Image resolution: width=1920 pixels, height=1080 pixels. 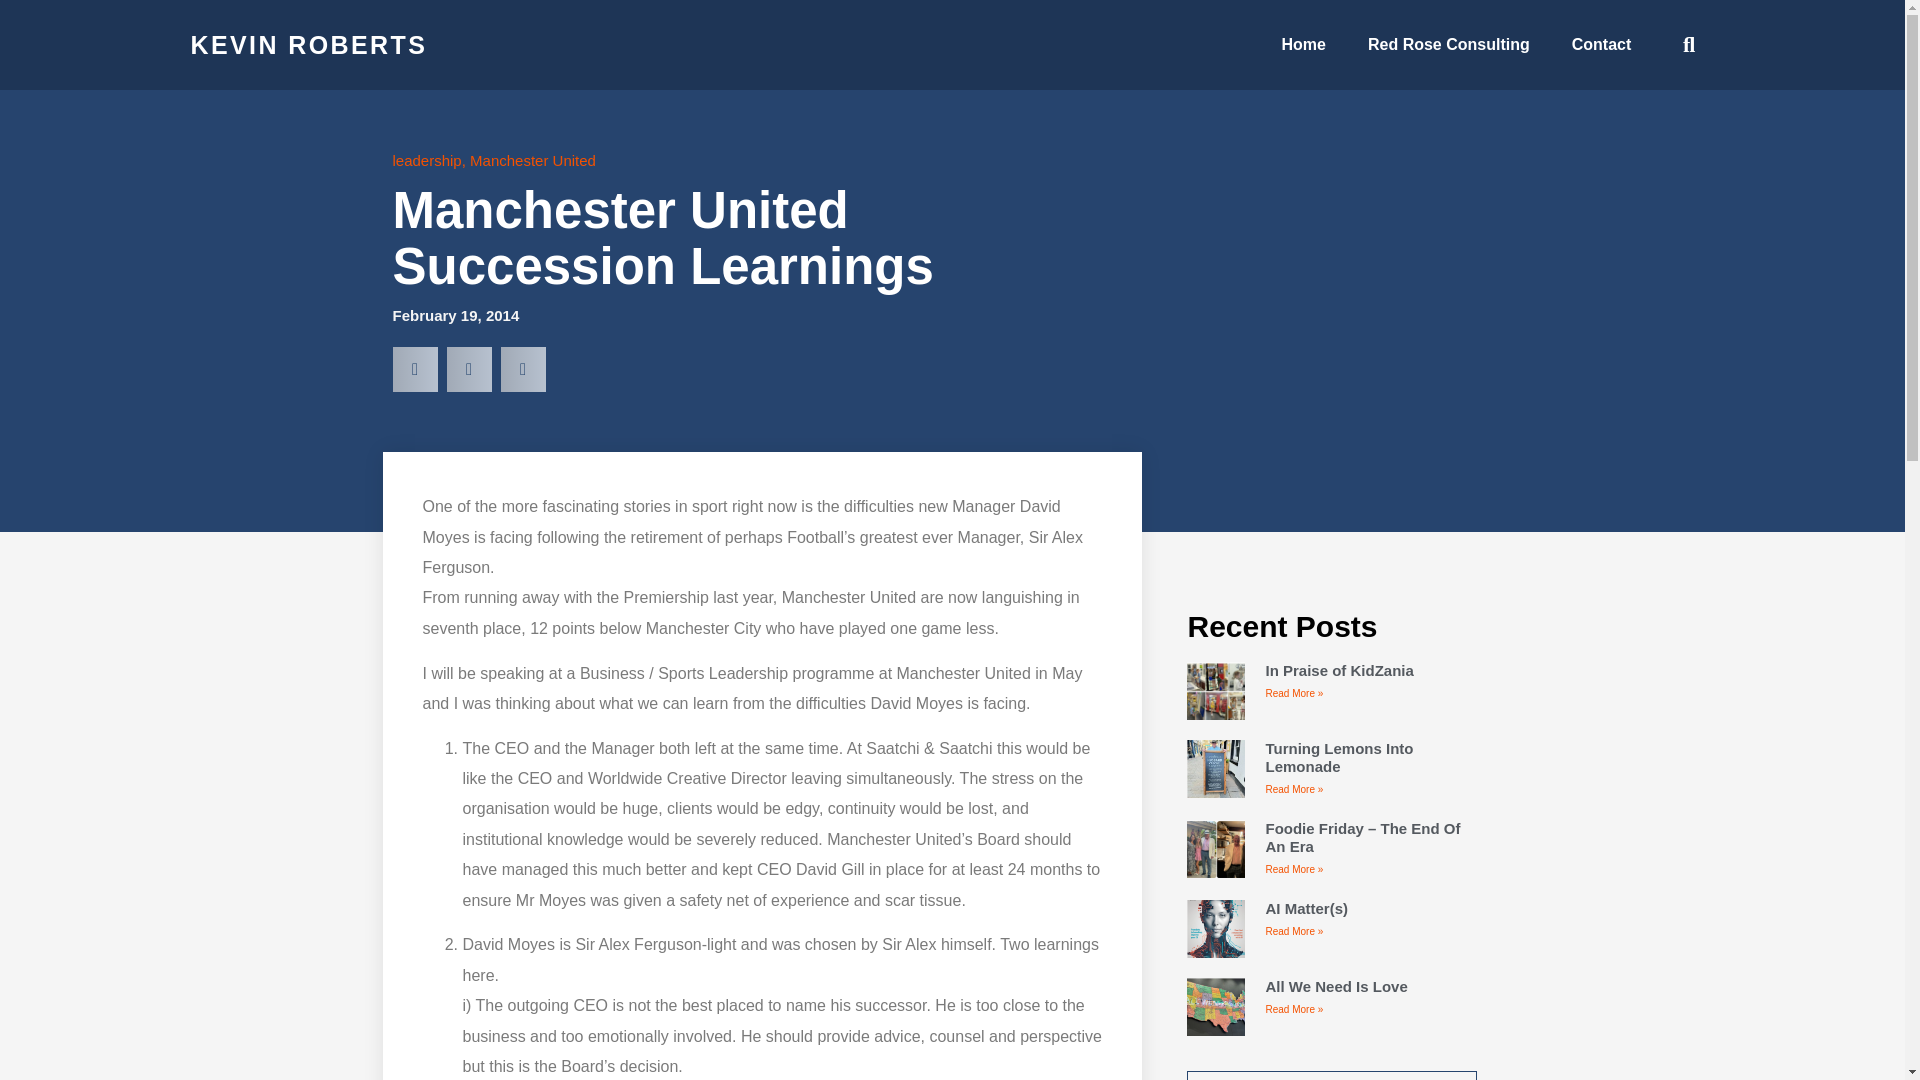 What do you see at coordinates (1336, 986) in the screenshot?
I see `All We Need Is Love` at bounding box center [1336, 986].